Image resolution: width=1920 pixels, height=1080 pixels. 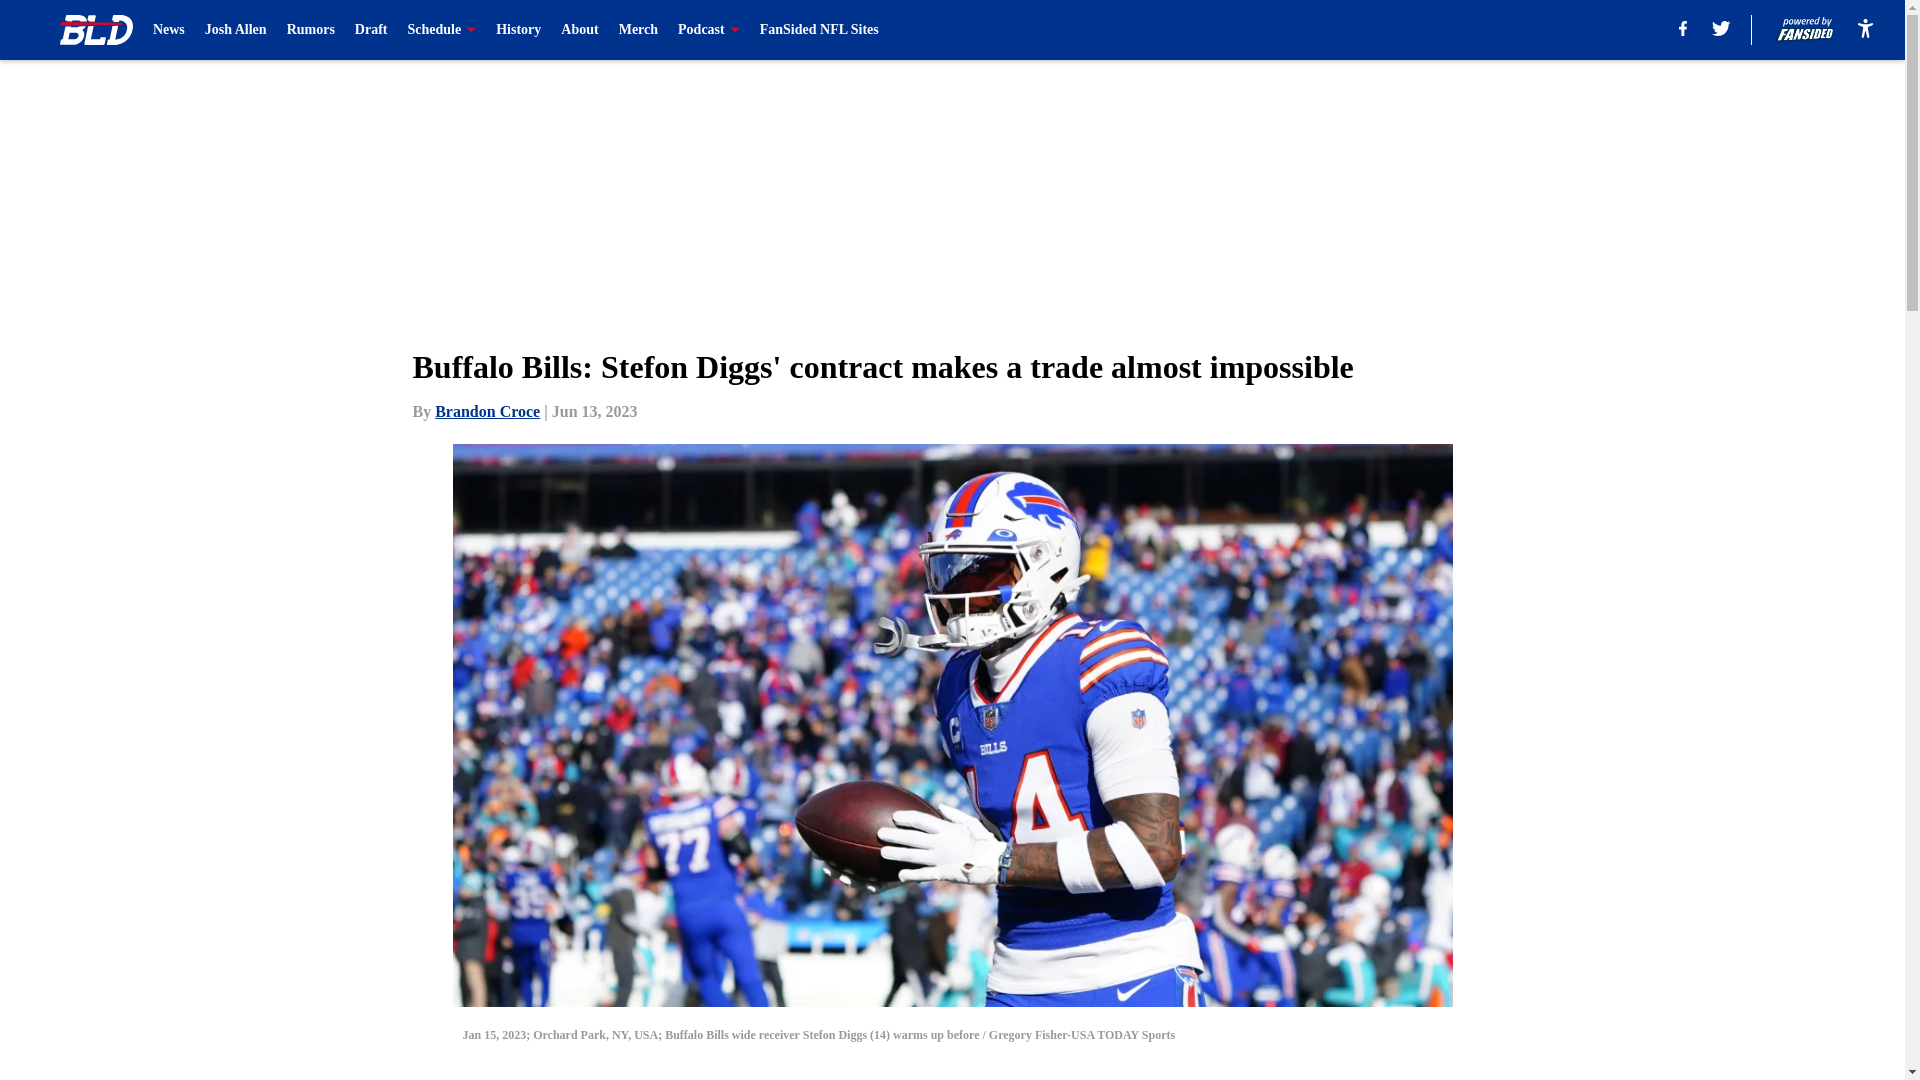 What do you see at coordinates (371, 30) in the screenshot?
I see `Draft` at bounding box center [371, 30].